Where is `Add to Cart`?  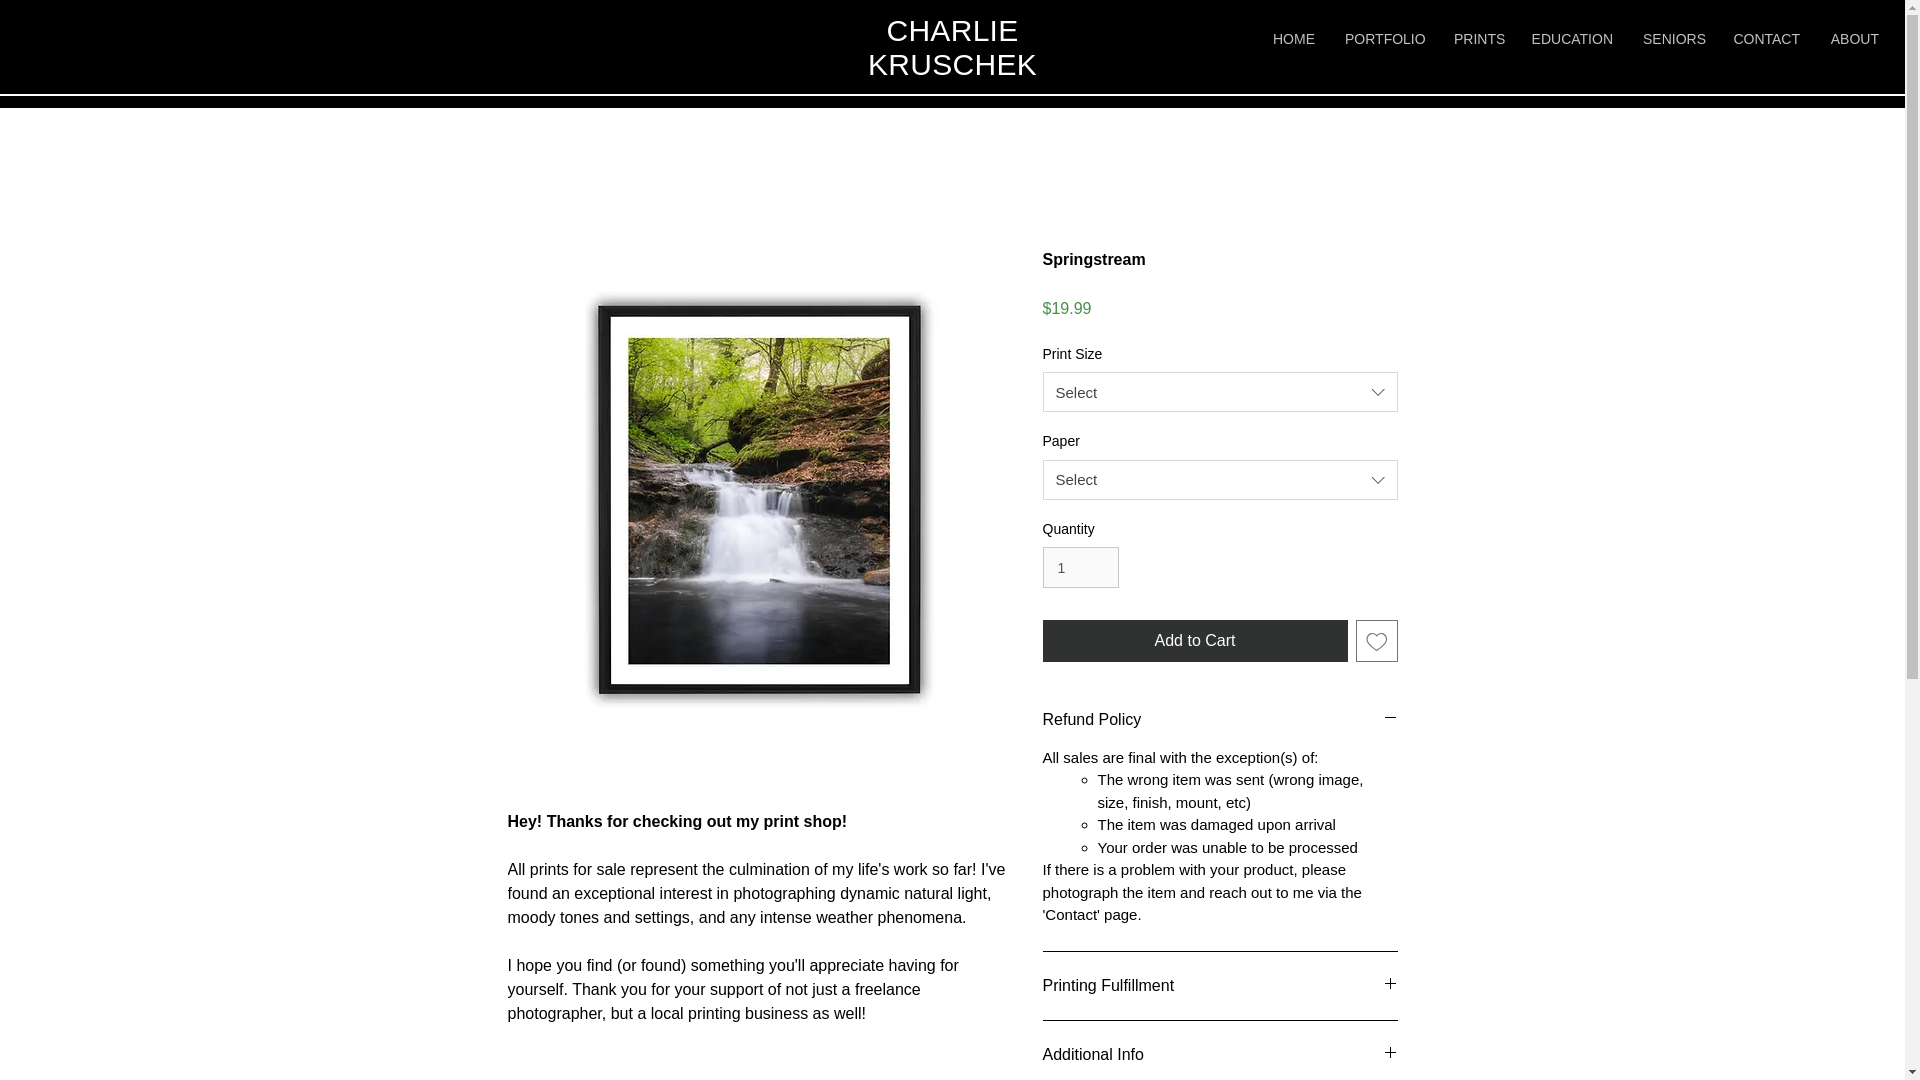 Add to Cart is located at coordinates (1194, 640).